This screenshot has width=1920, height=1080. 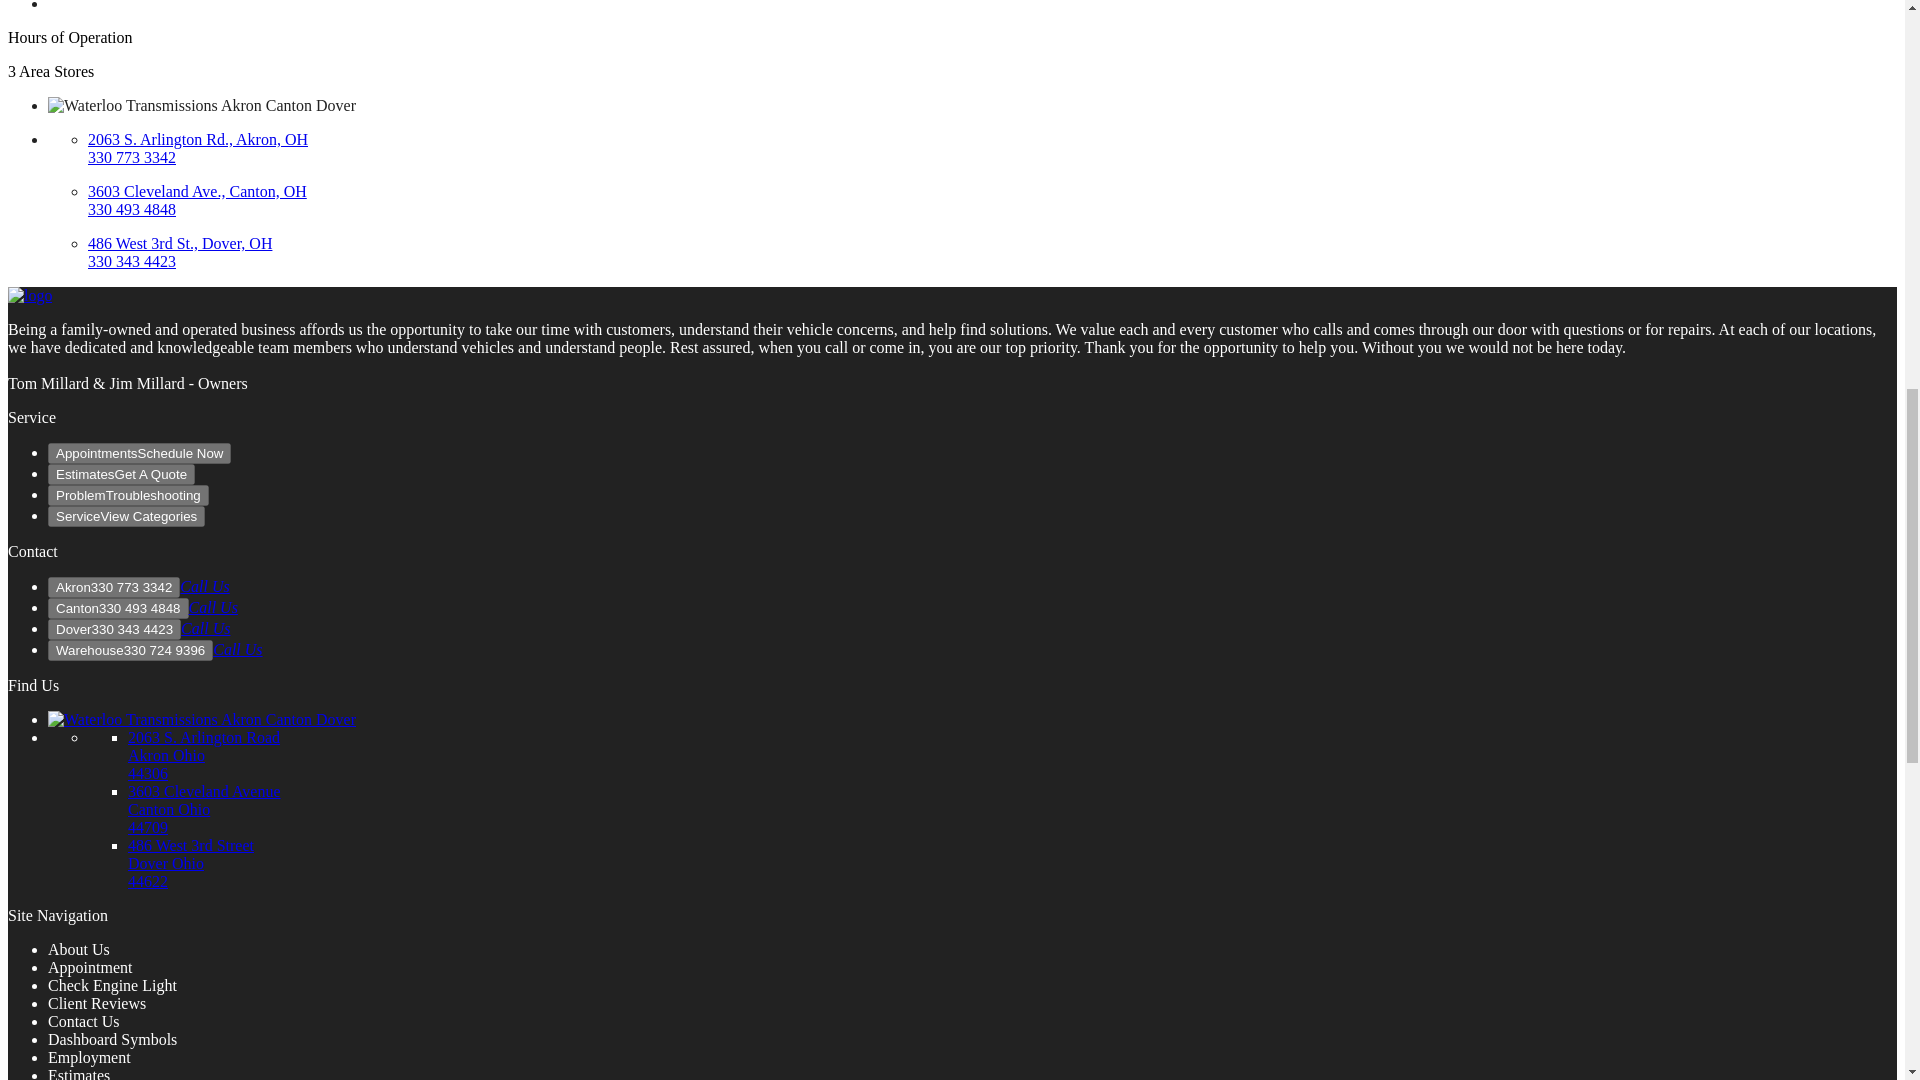 I want to click on Call Us Now, so click(x=237, y=649).